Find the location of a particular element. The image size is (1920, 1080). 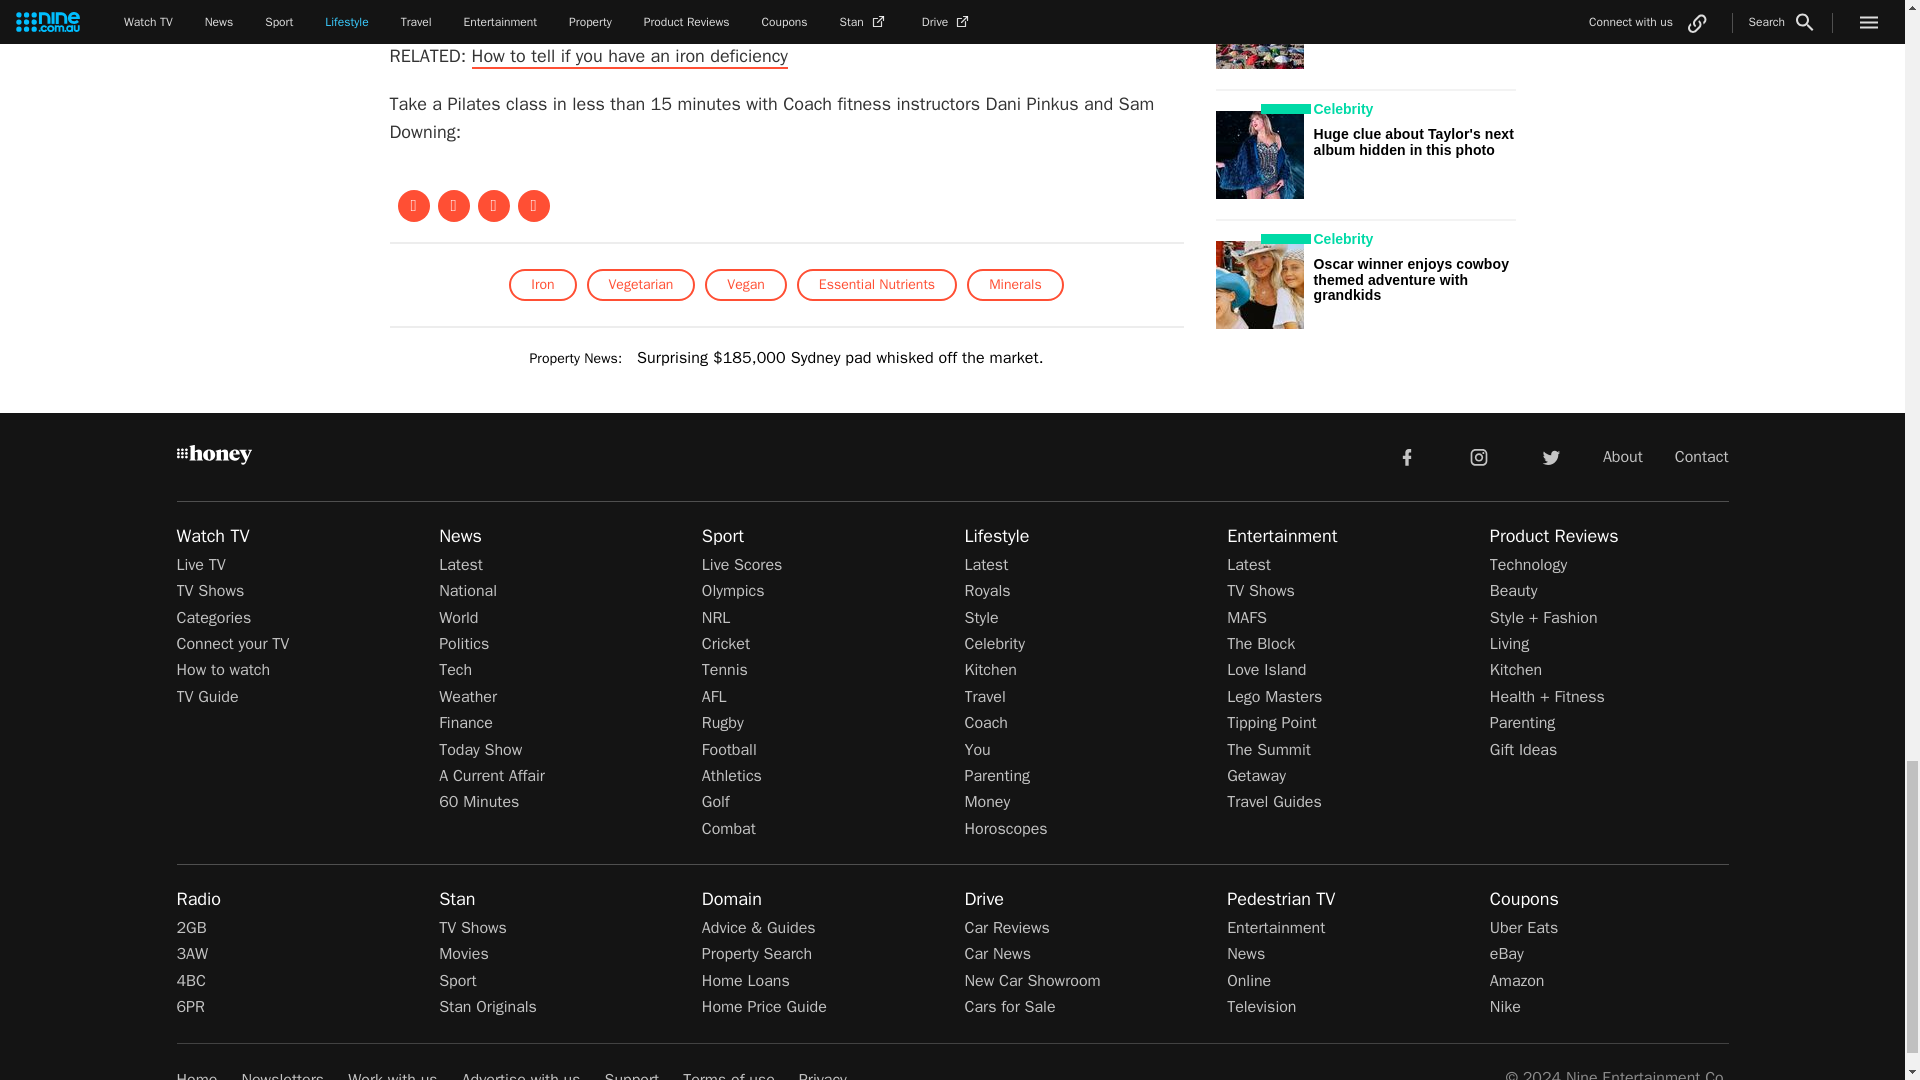

Iron is located at coordinates (542, 284).